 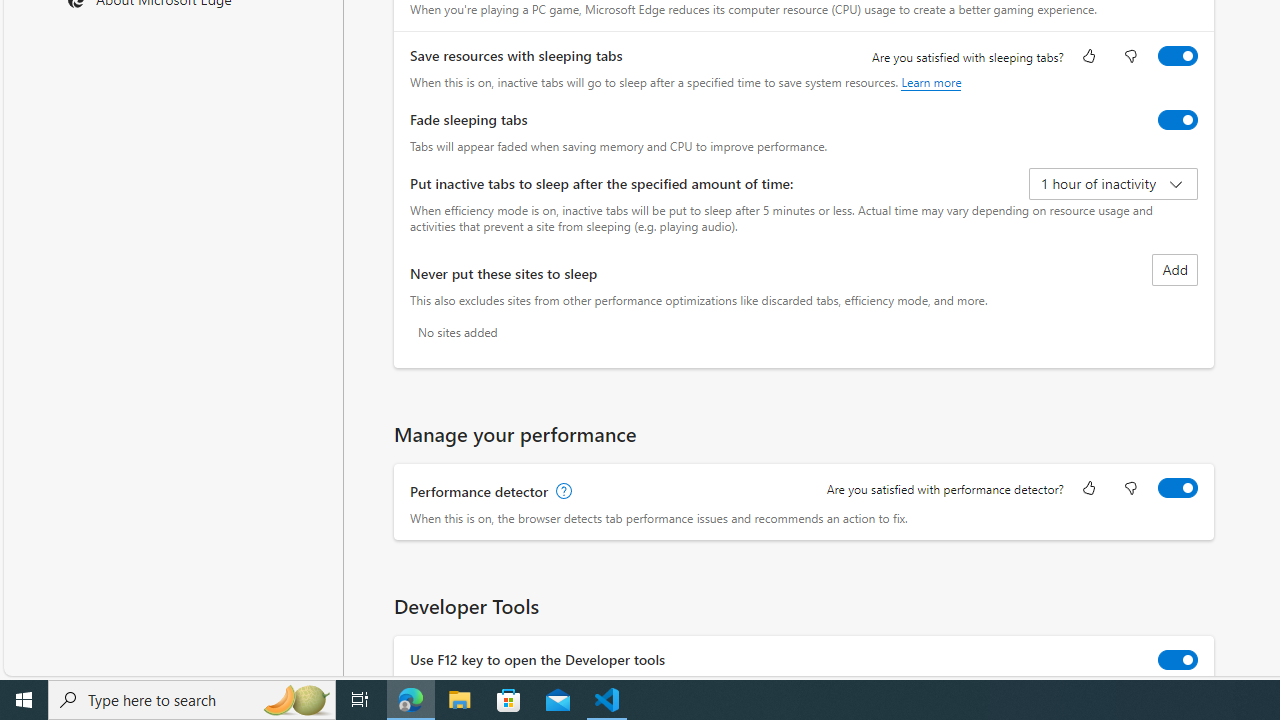 I want to click on Fade sleeping tabs, so click(x=1178, y=120).